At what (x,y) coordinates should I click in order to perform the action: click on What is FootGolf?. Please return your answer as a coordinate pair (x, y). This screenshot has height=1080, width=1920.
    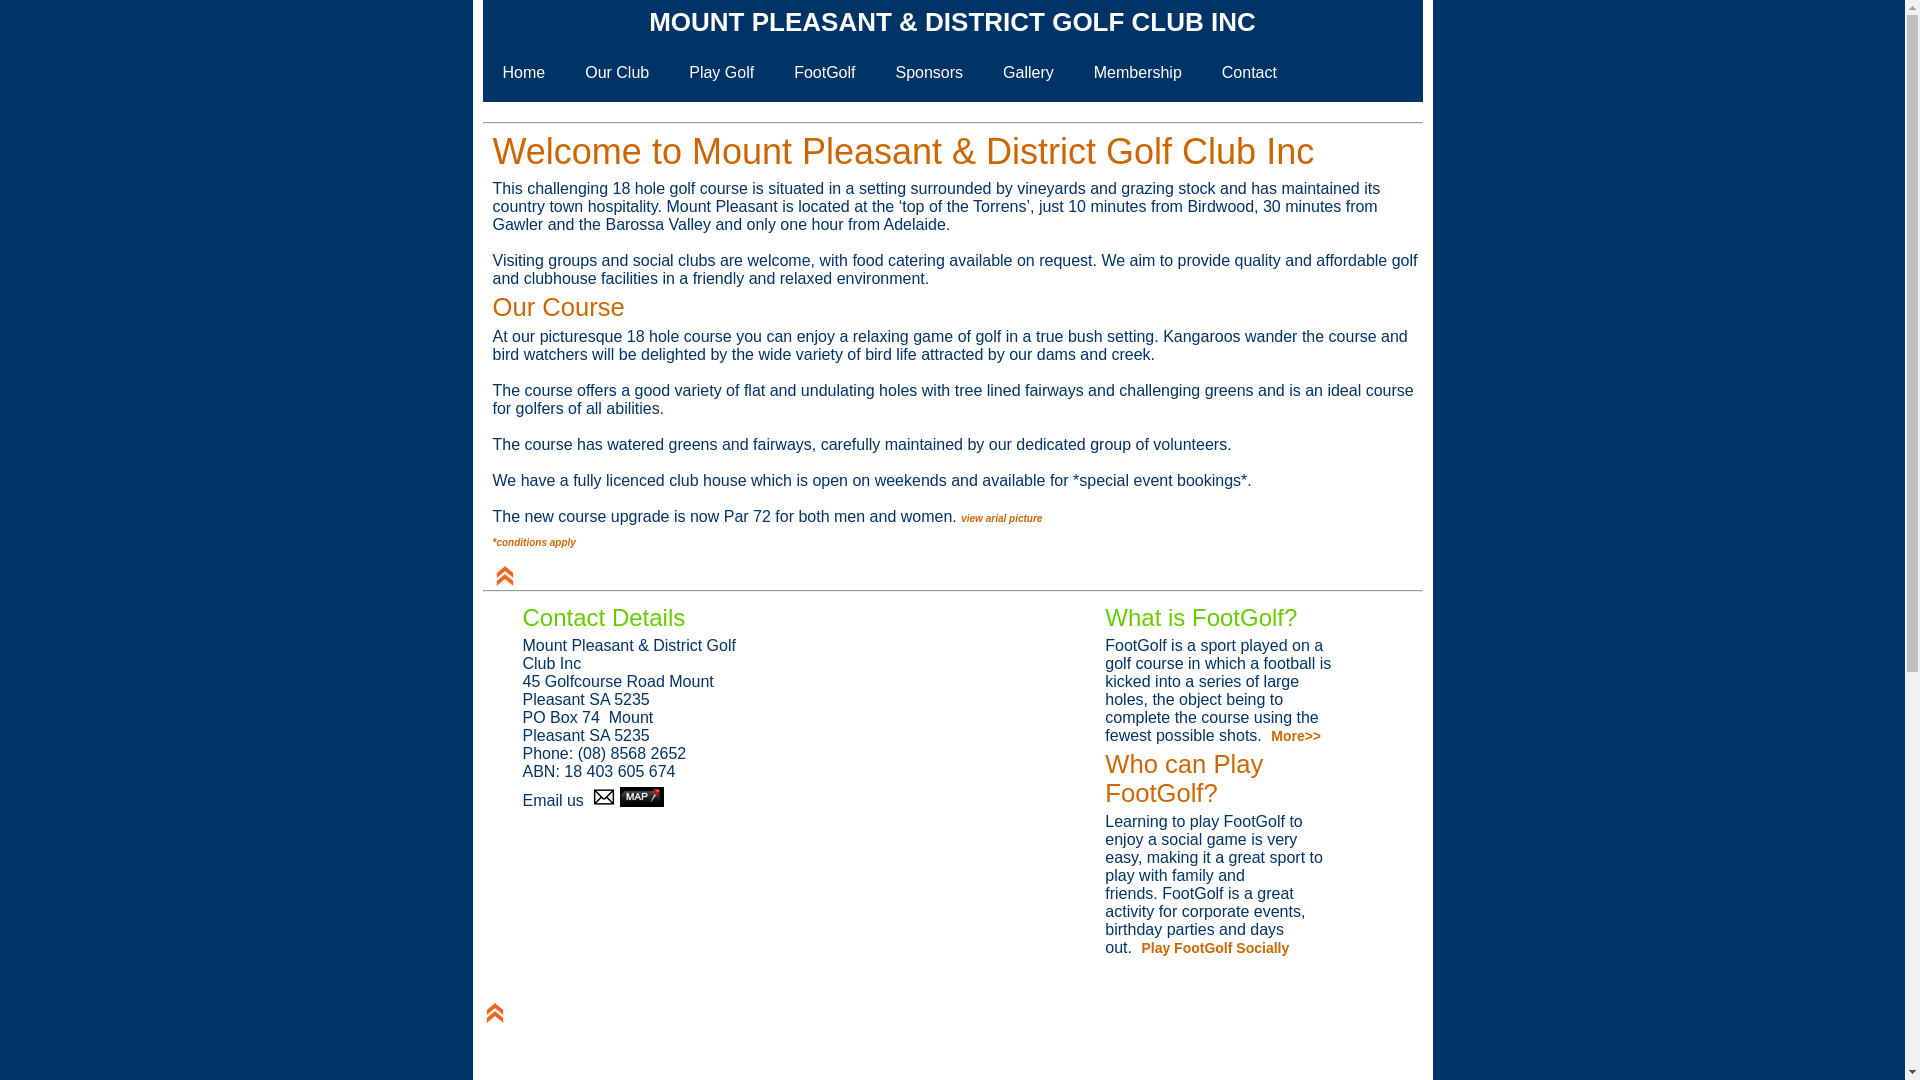
    Looking at the image, I should click on (1201, 618).